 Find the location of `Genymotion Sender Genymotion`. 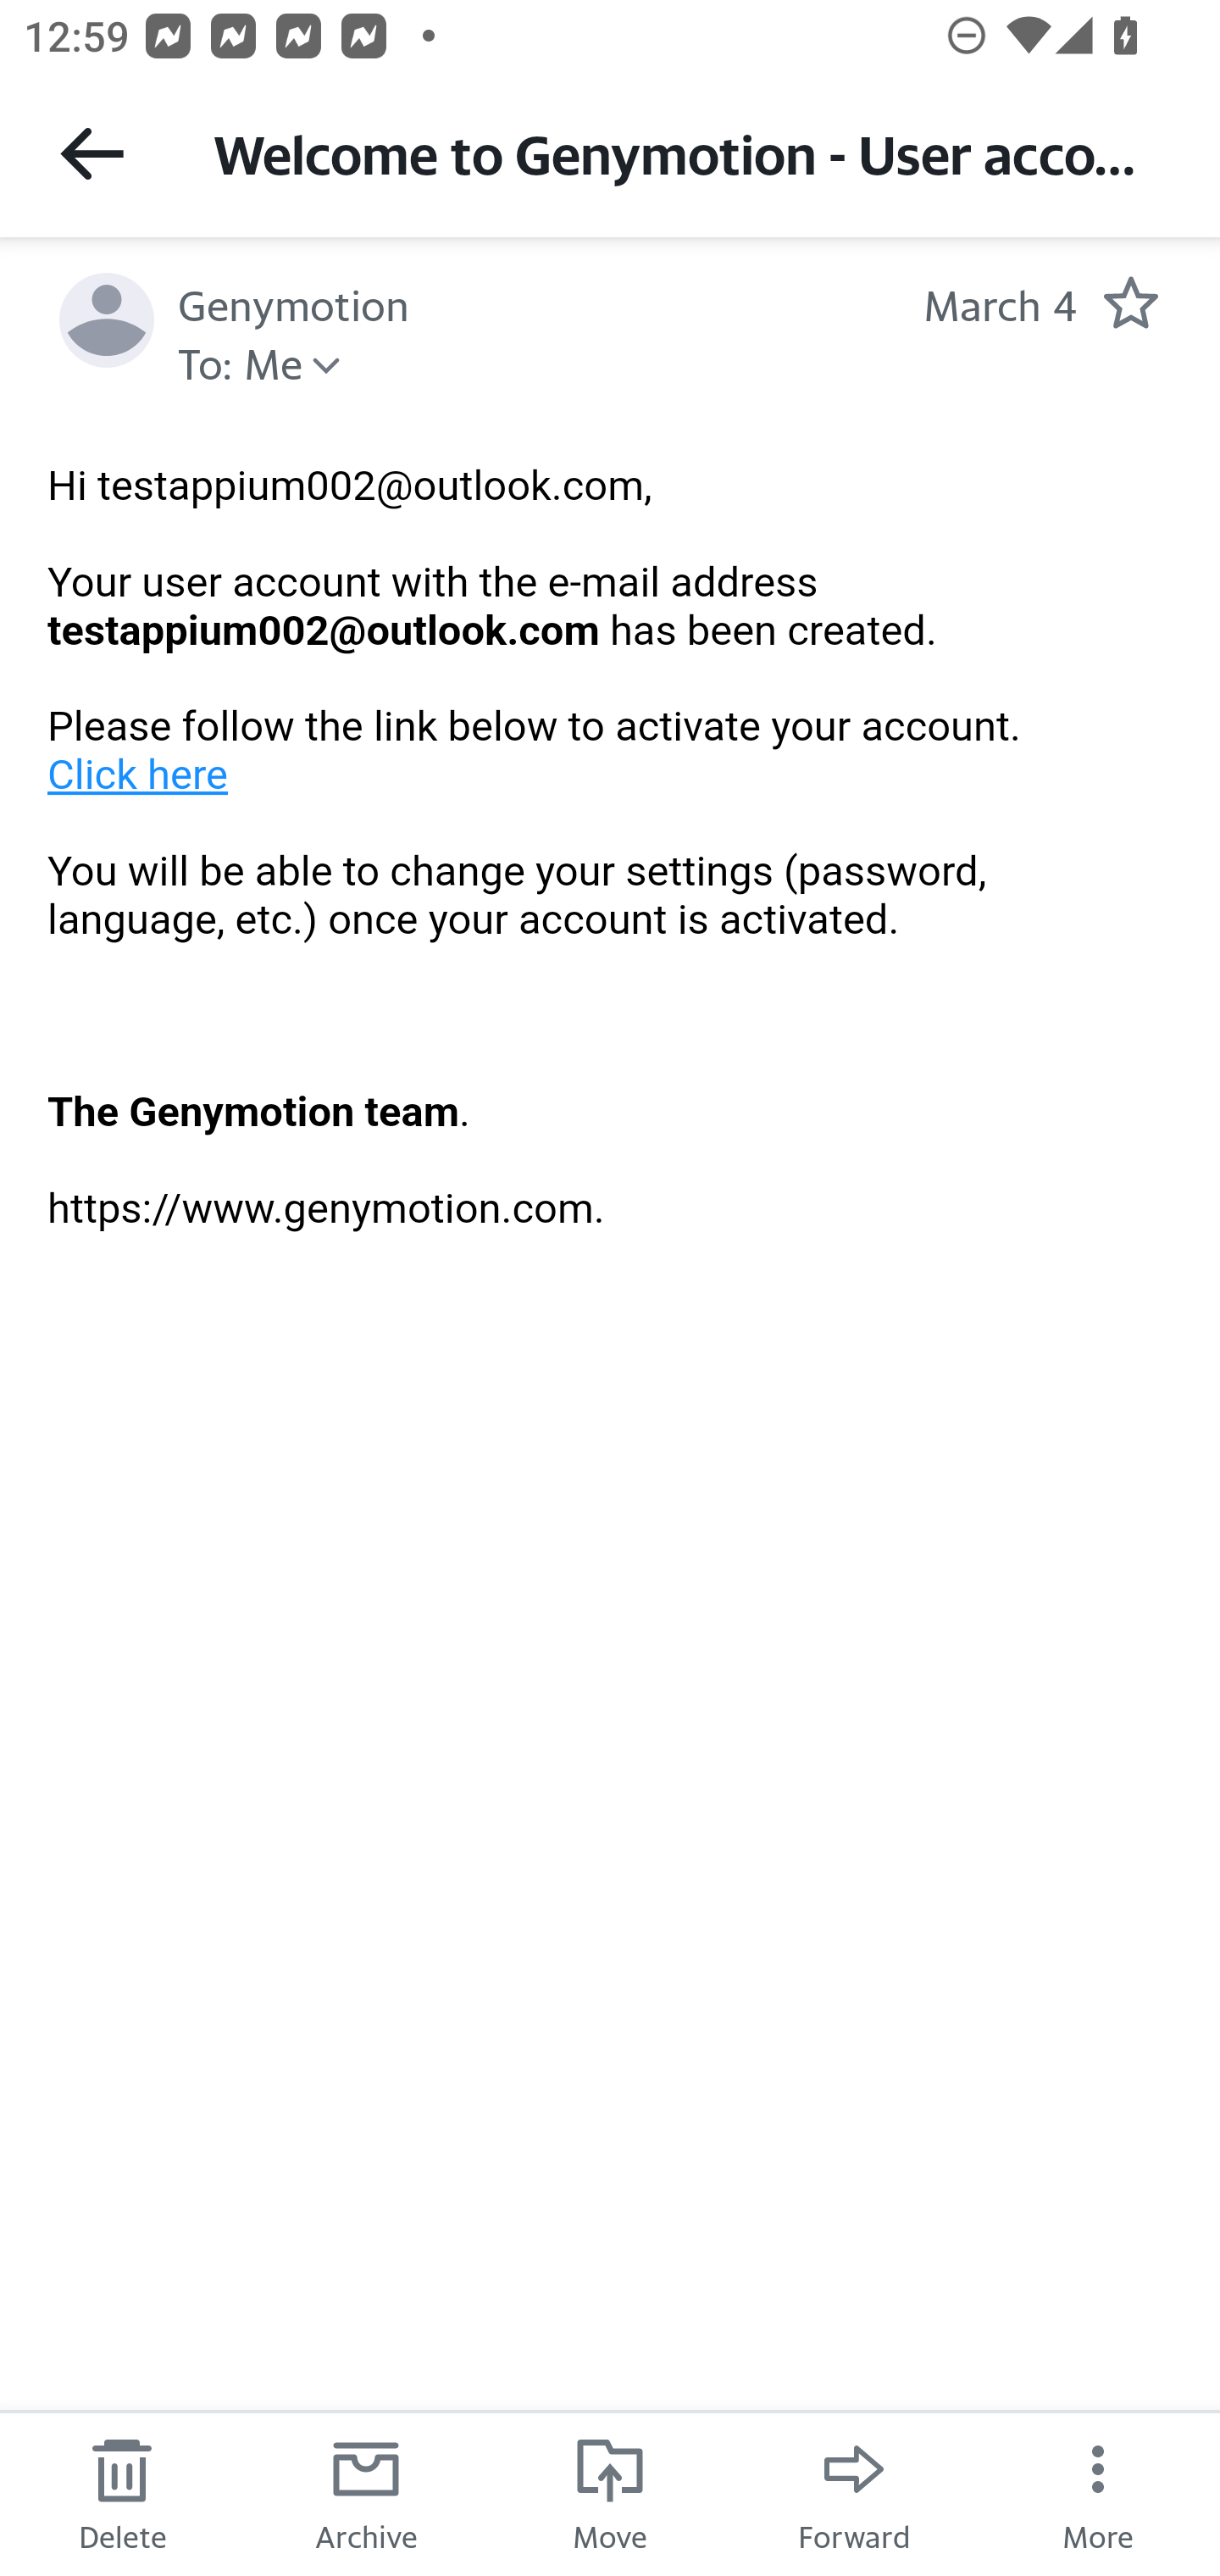

Genymotion Sender Genymotion is located at coordinates (293, 303).